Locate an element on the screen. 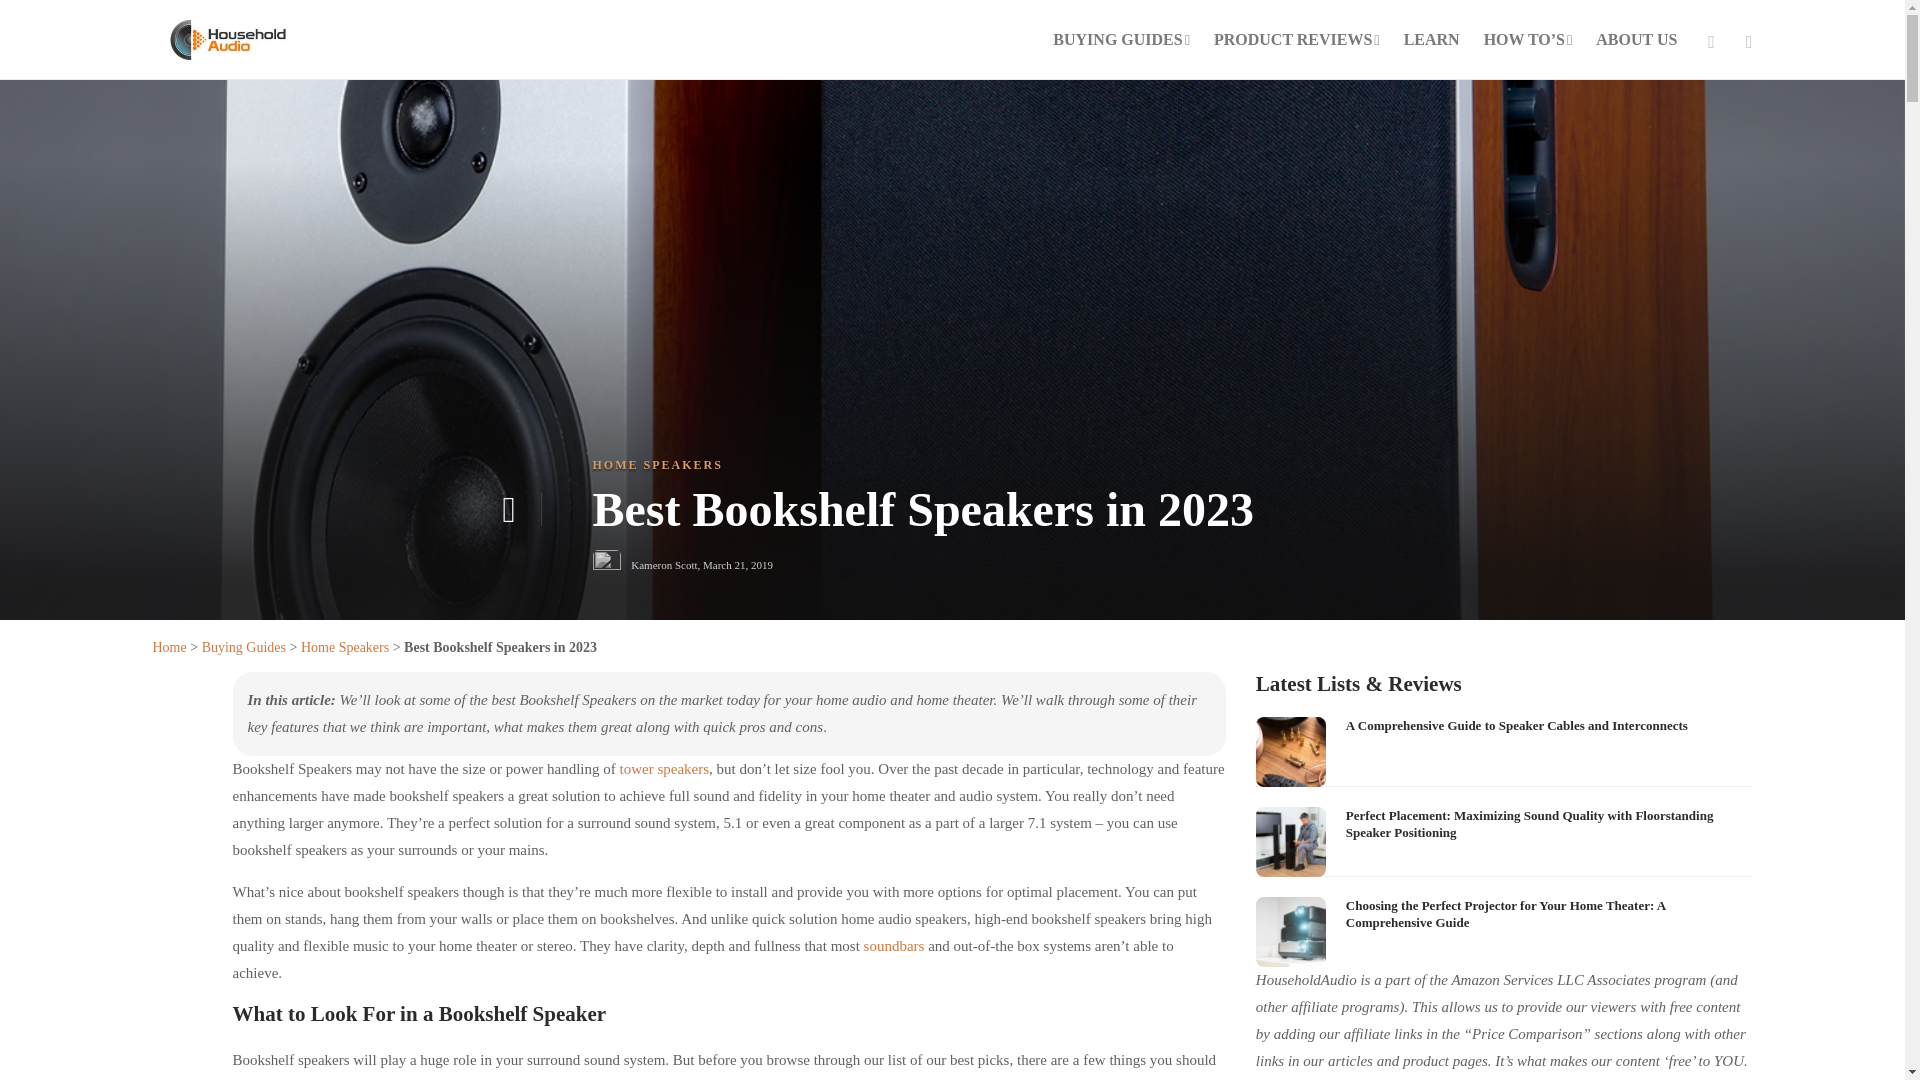  BUYING GUIDES is located at coordinates (1121, 40).